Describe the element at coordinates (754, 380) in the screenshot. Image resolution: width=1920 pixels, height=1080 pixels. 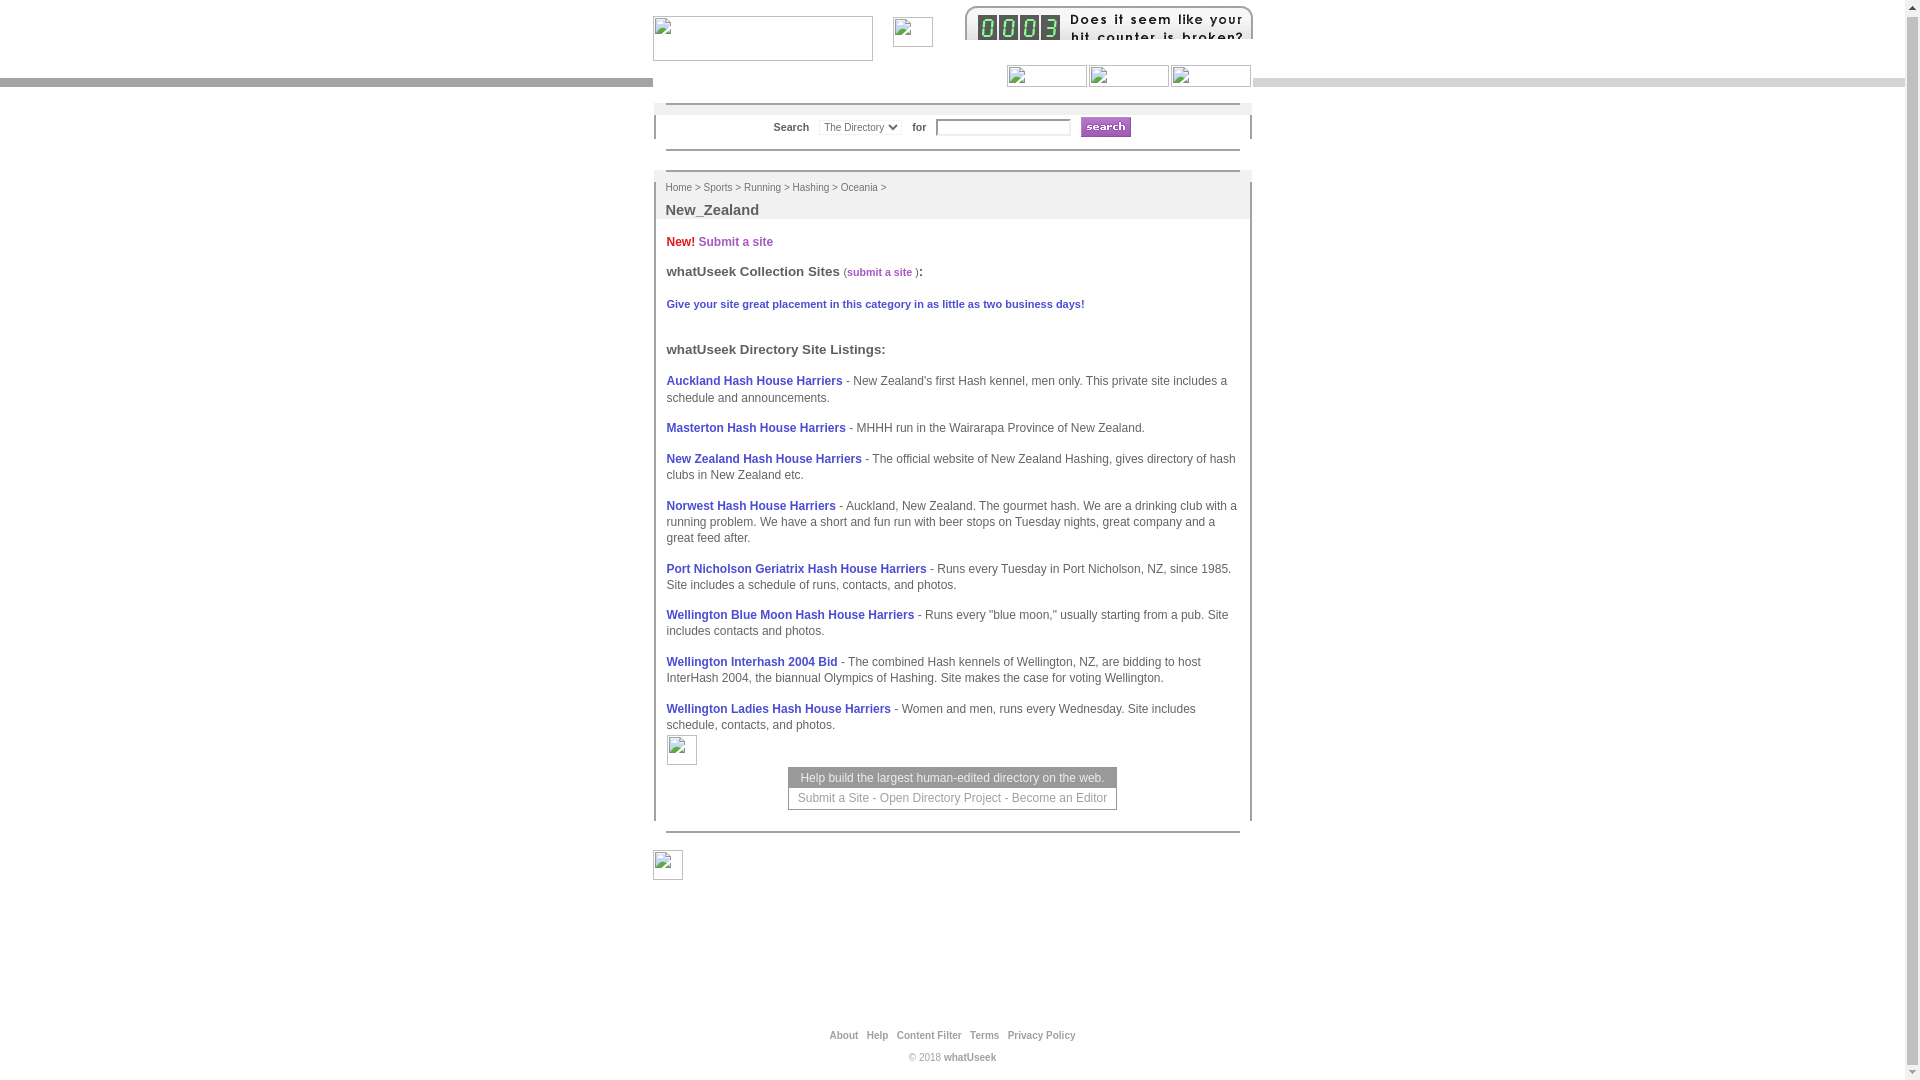
I see `Auckland Hash House Harriers` at that location.